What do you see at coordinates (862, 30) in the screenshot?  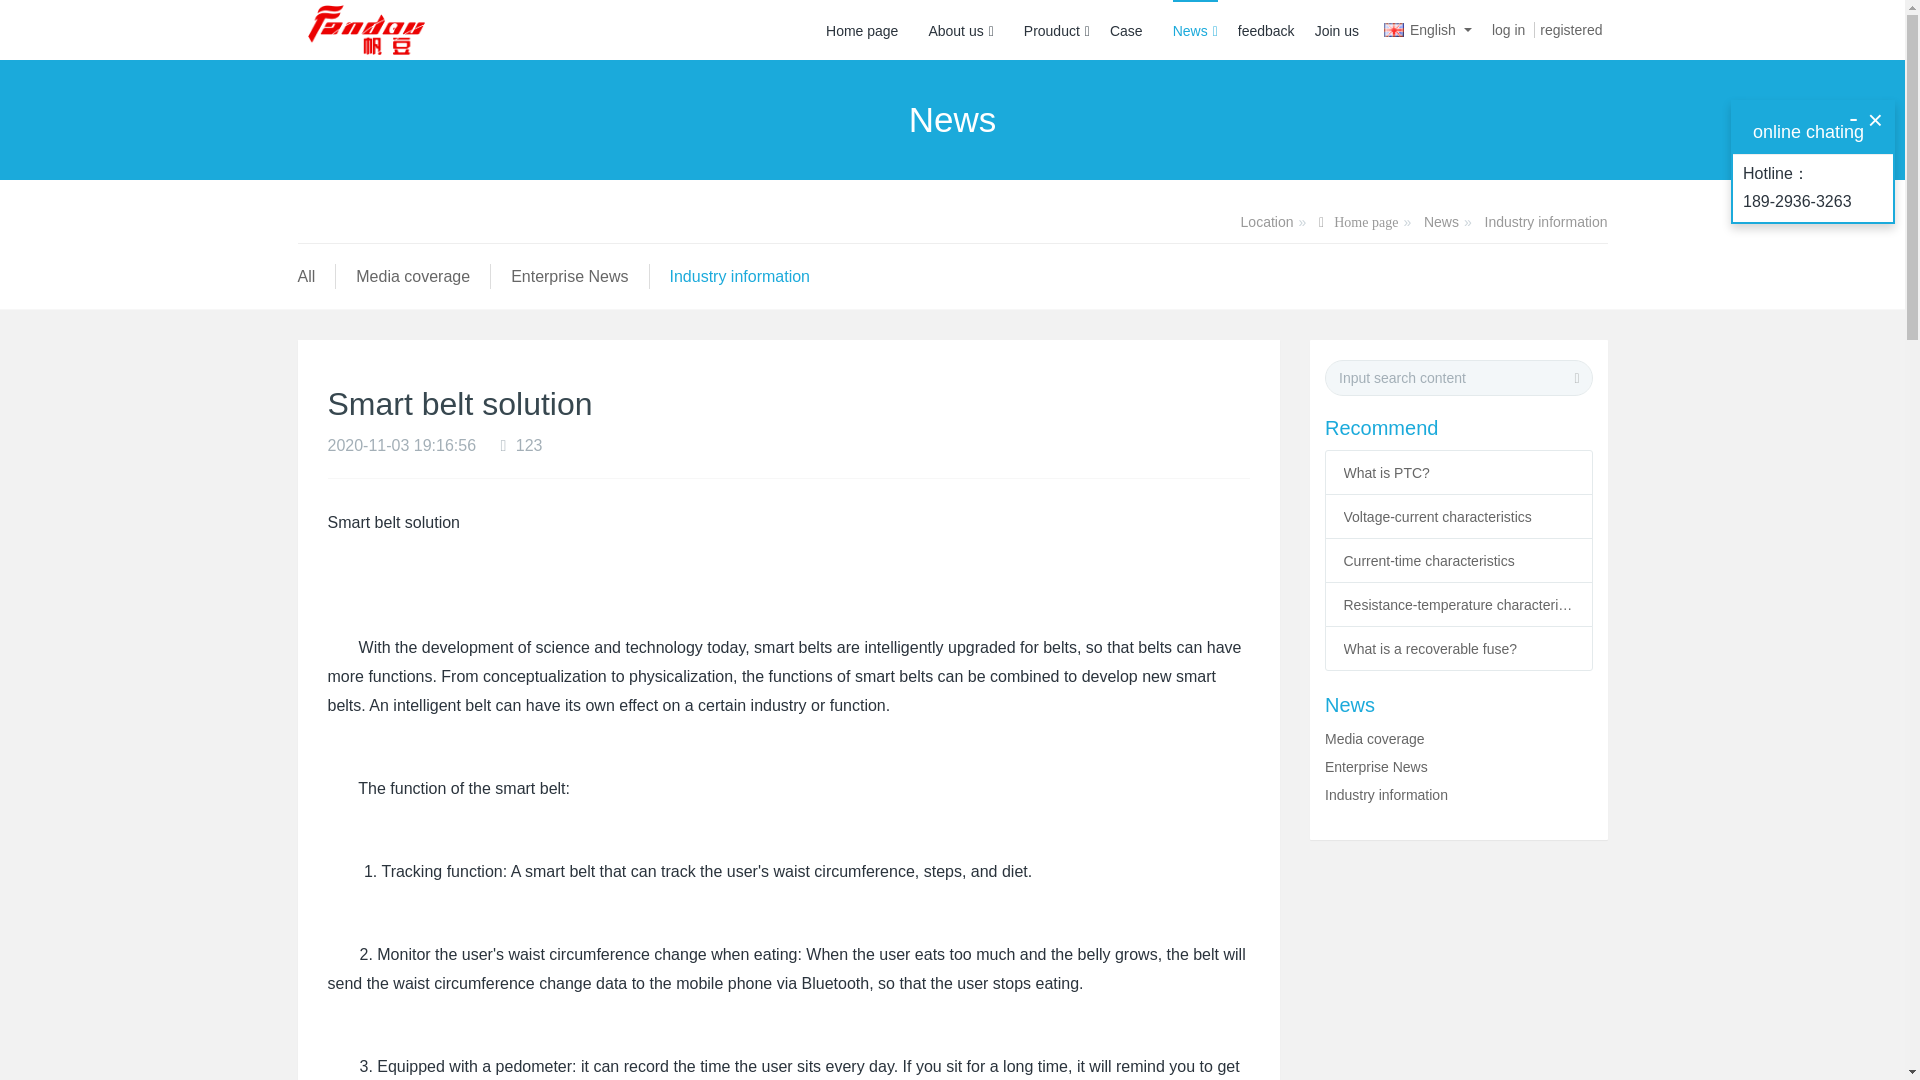 I see `Home page` at bounding box center [862, 30].